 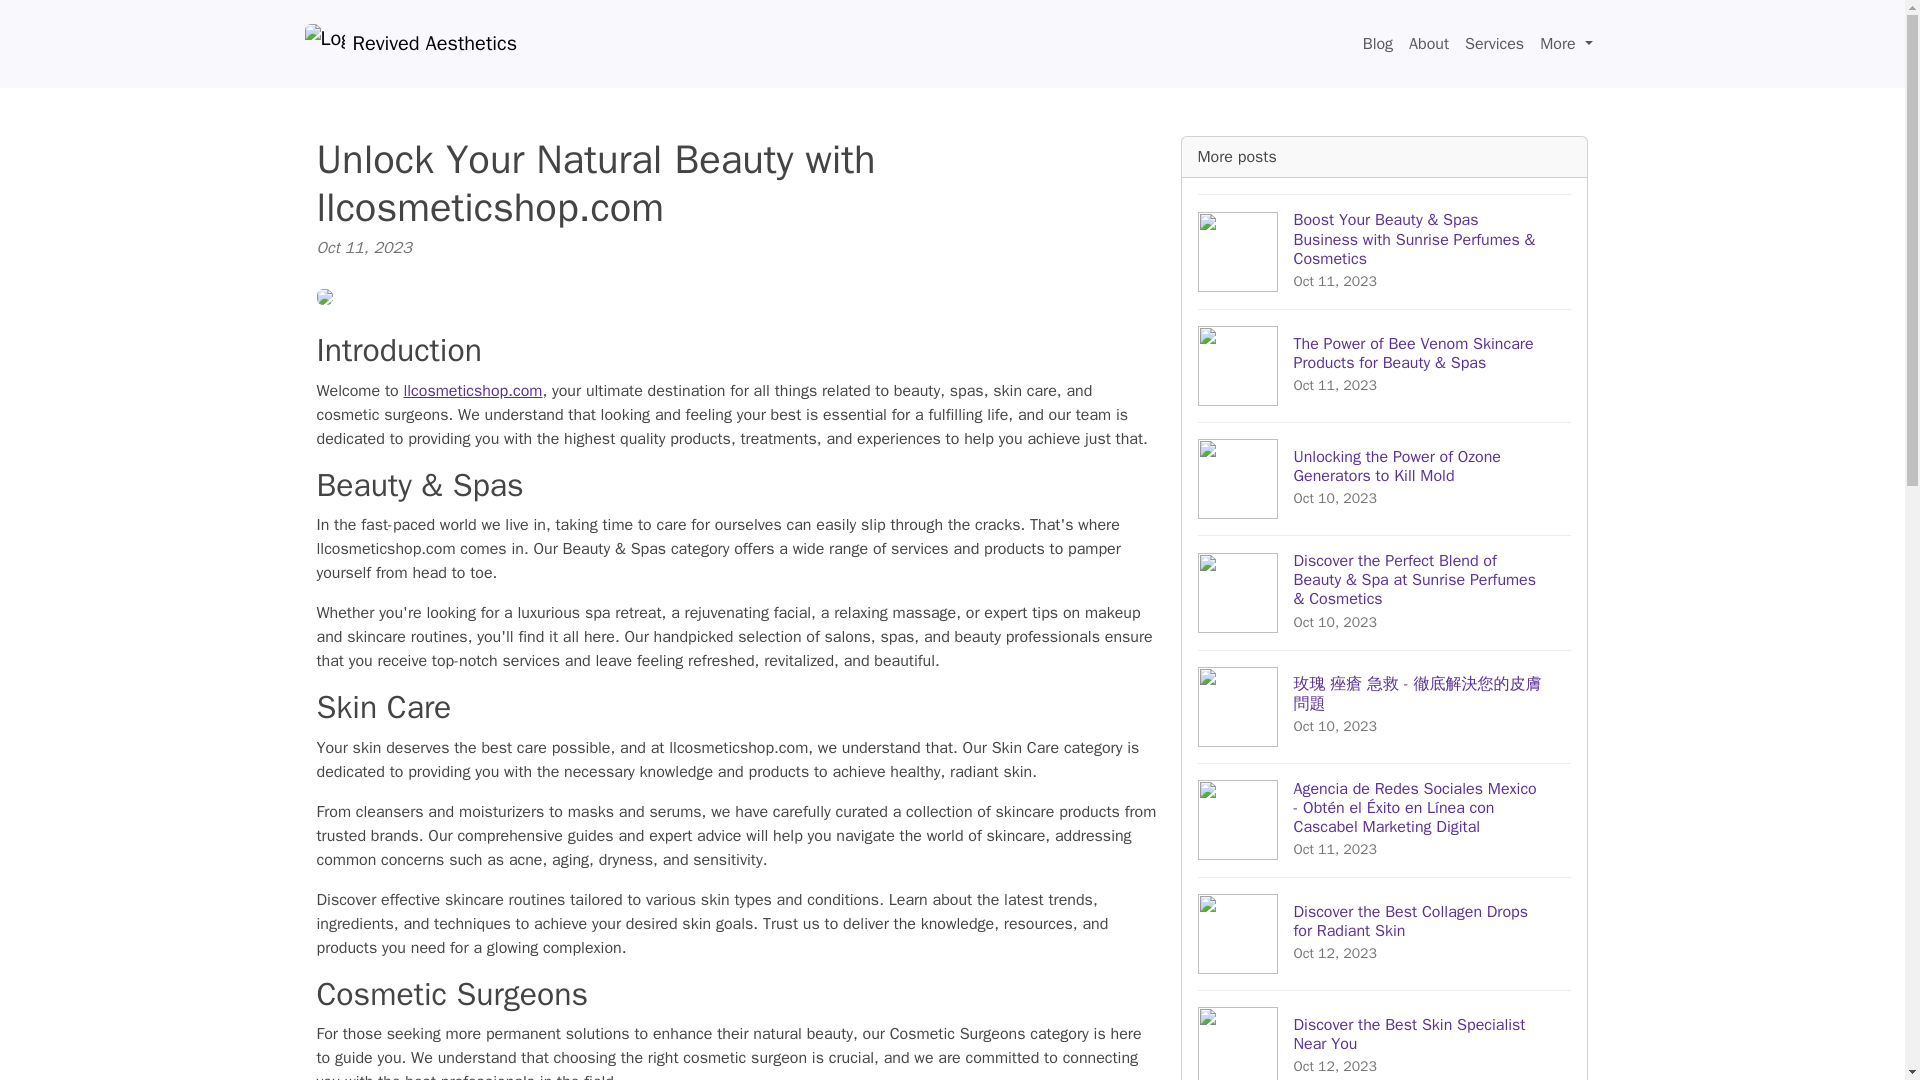 What do you see at coordinates (1494, 43) in the screenshot?
I see `Revived Aesthetics` at bounding box center [1494, 43].